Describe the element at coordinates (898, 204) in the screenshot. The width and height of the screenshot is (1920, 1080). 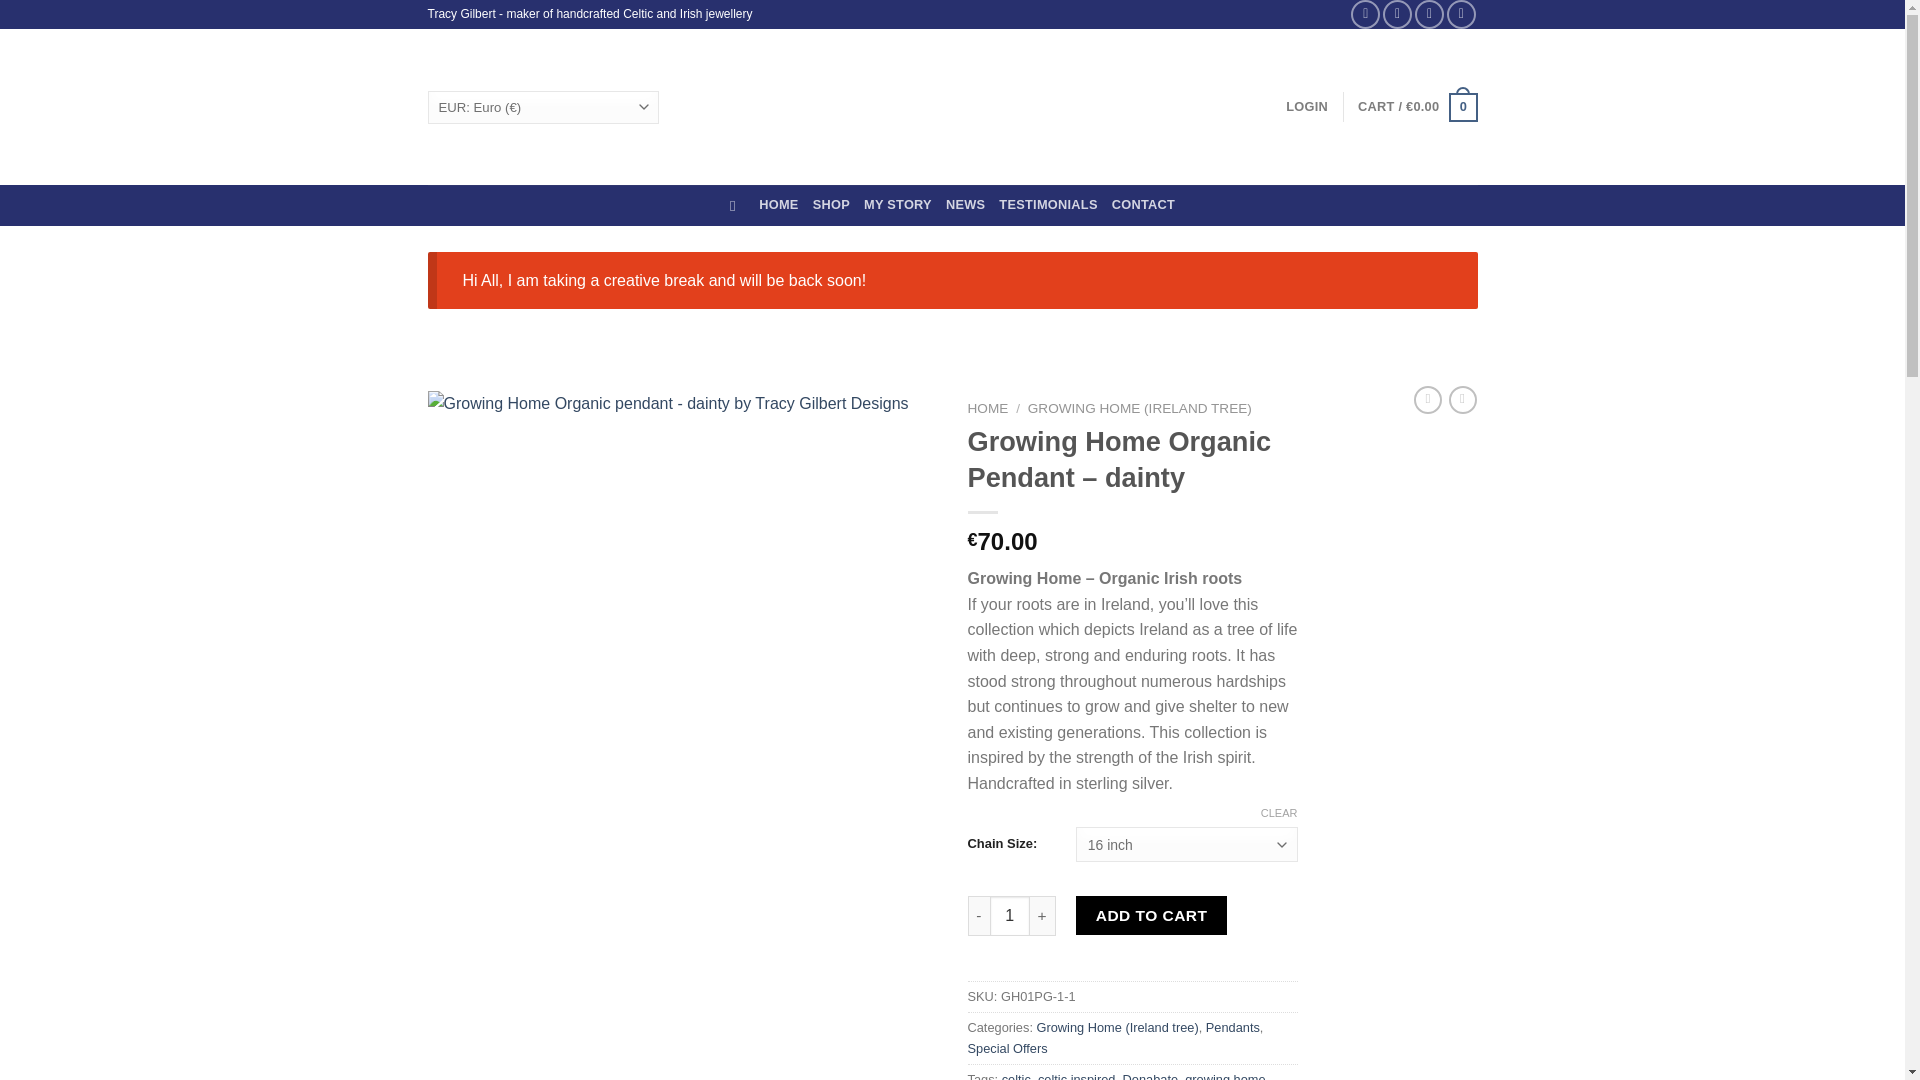
I see `MY STORY` at that location.